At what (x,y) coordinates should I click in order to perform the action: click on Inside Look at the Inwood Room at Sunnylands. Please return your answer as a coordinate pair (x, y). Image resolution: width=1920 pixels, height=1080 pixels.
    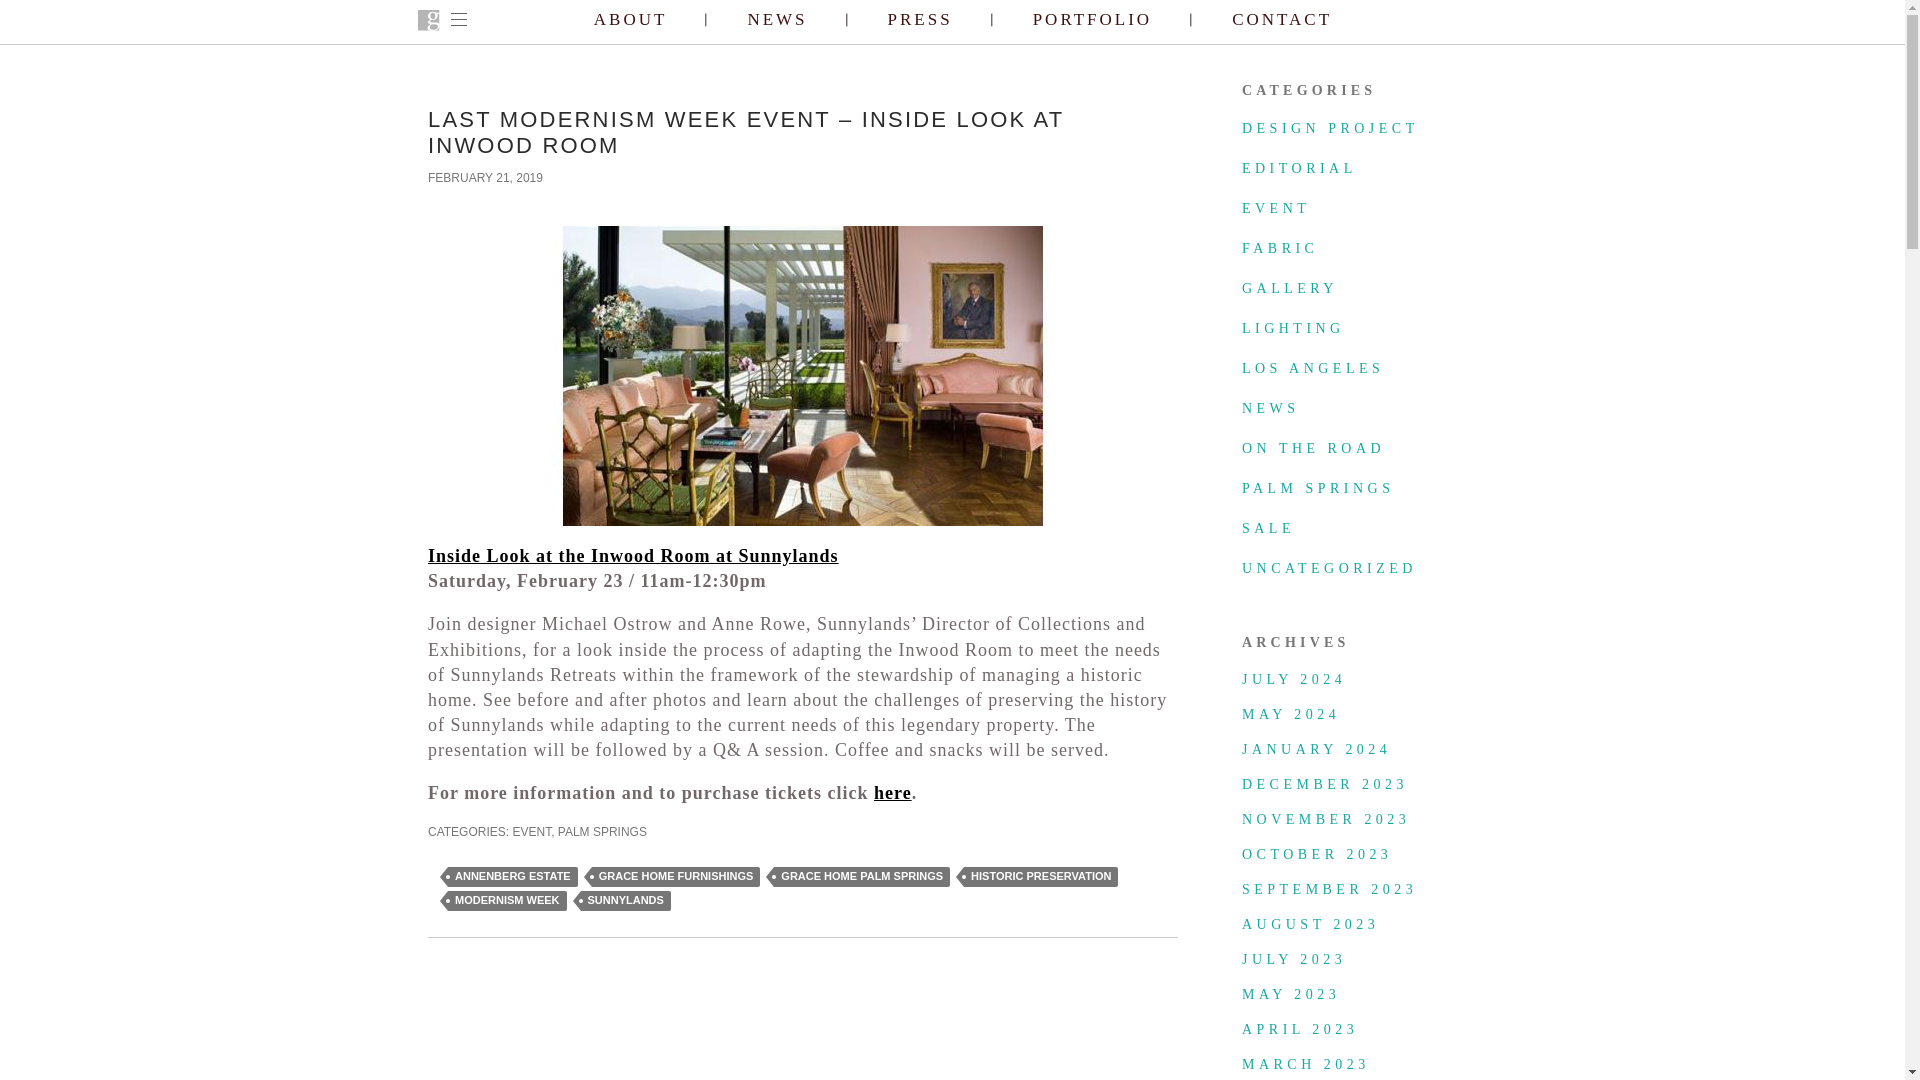
    Looking at the image, I should click on (634, 556).